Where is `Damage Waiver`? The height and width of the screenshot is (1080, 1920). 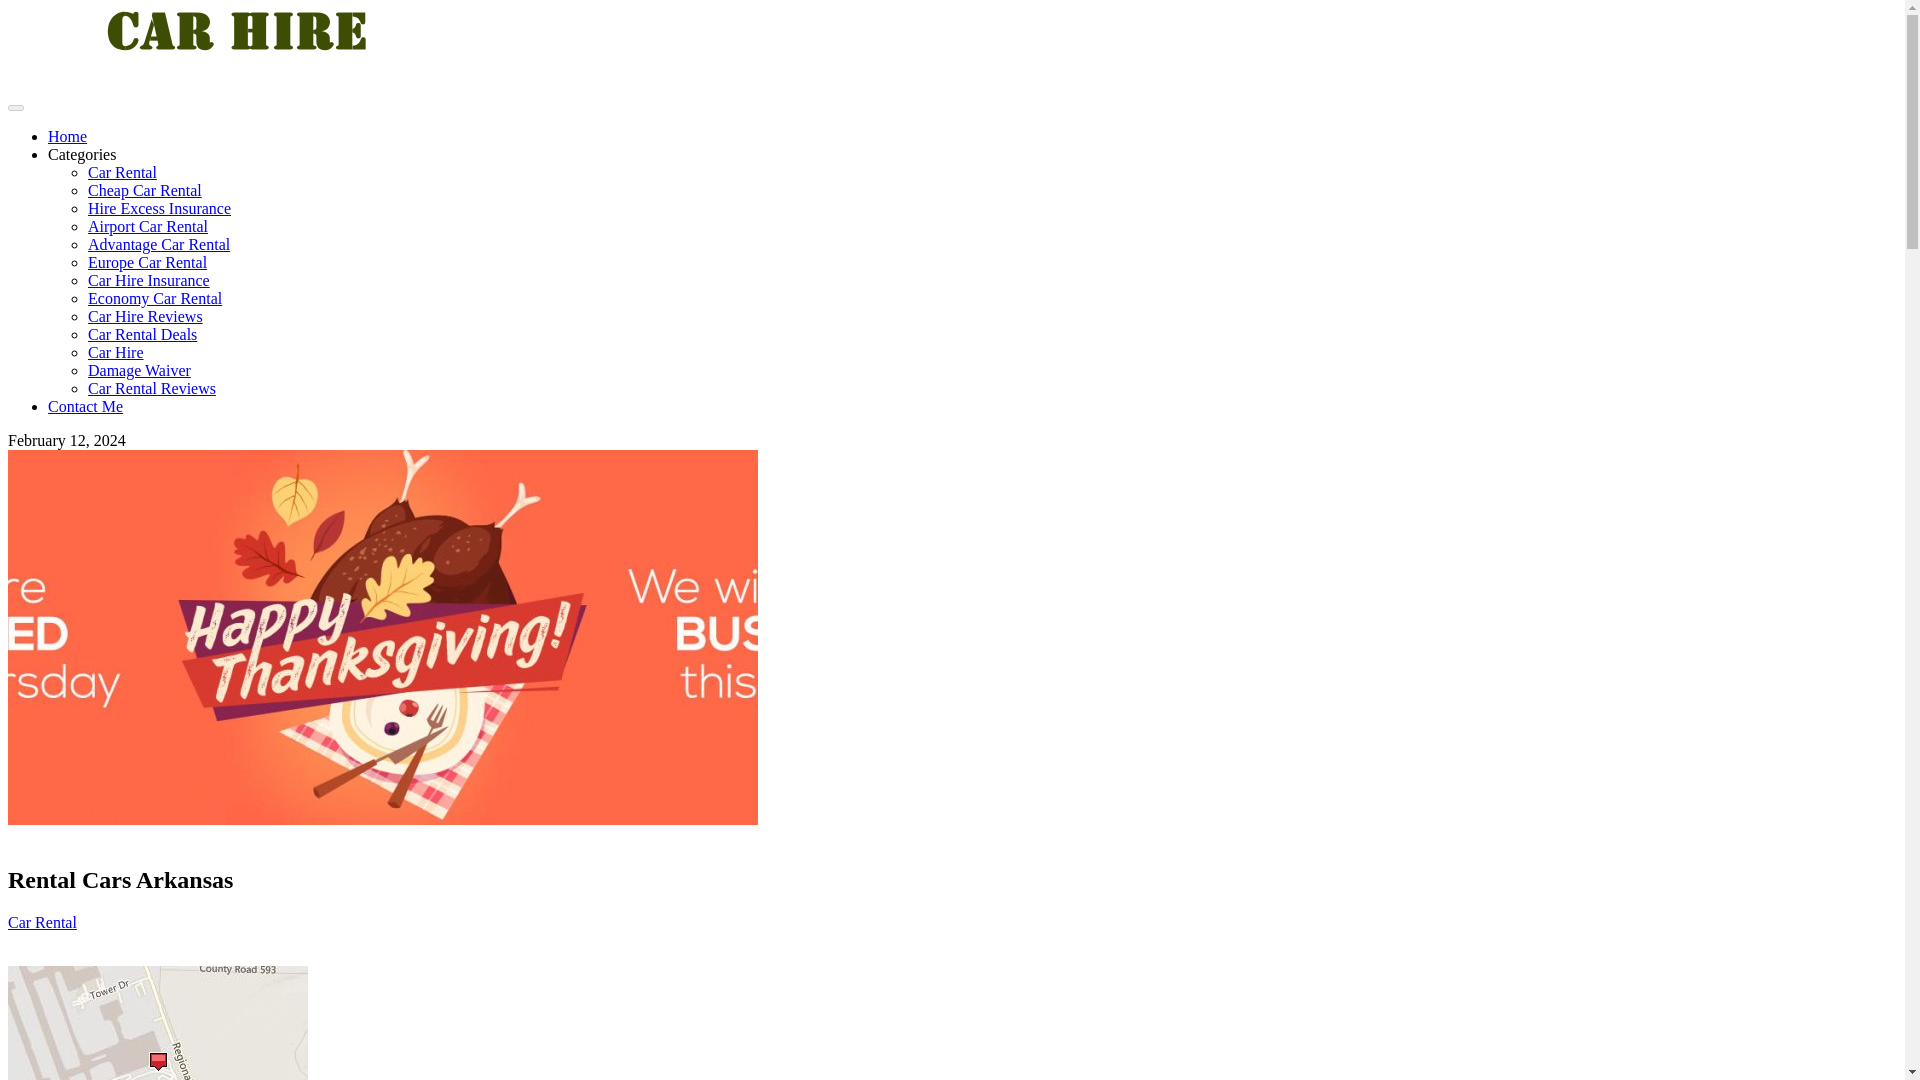 Damage Waiver is located at coordinates (139, 370).